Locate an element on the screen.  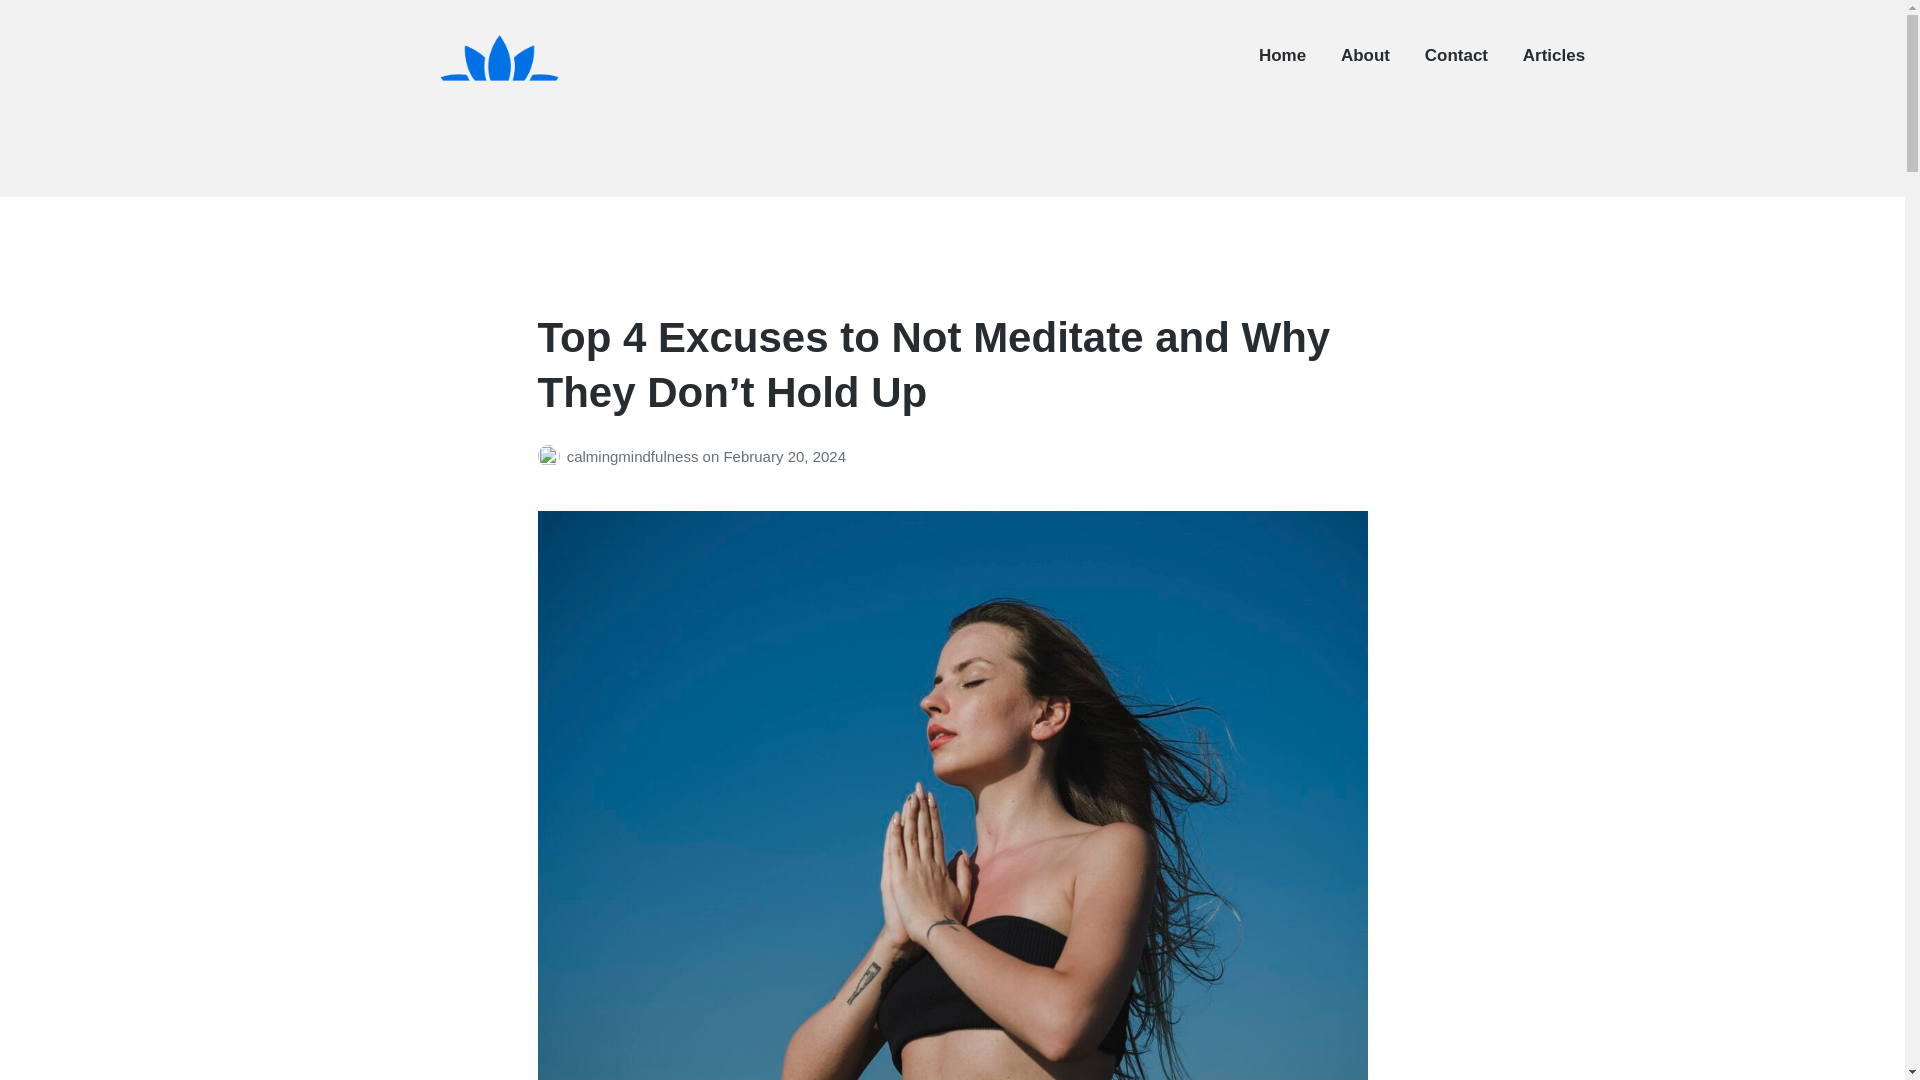
Contact is located at coordinates (1456, 56).